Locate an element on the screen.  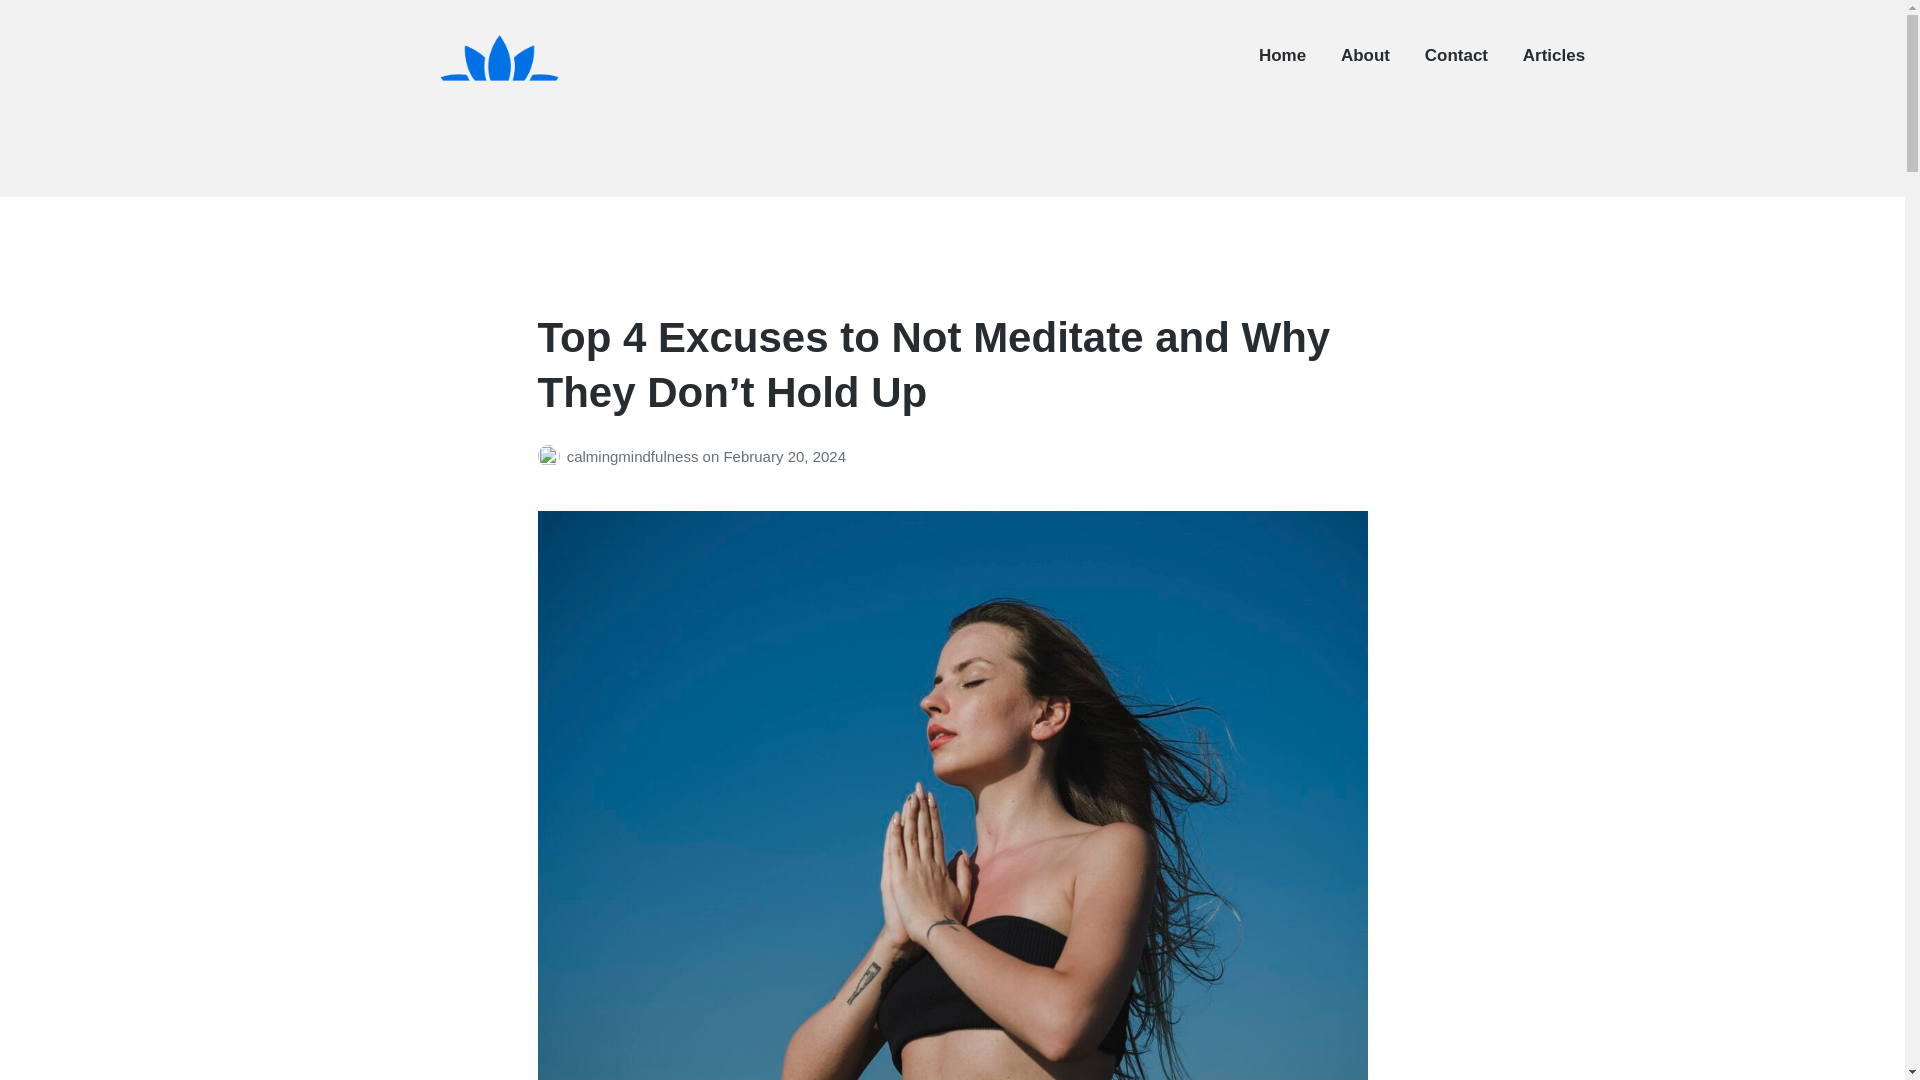
Contact is located at coordinates (1456, 56).